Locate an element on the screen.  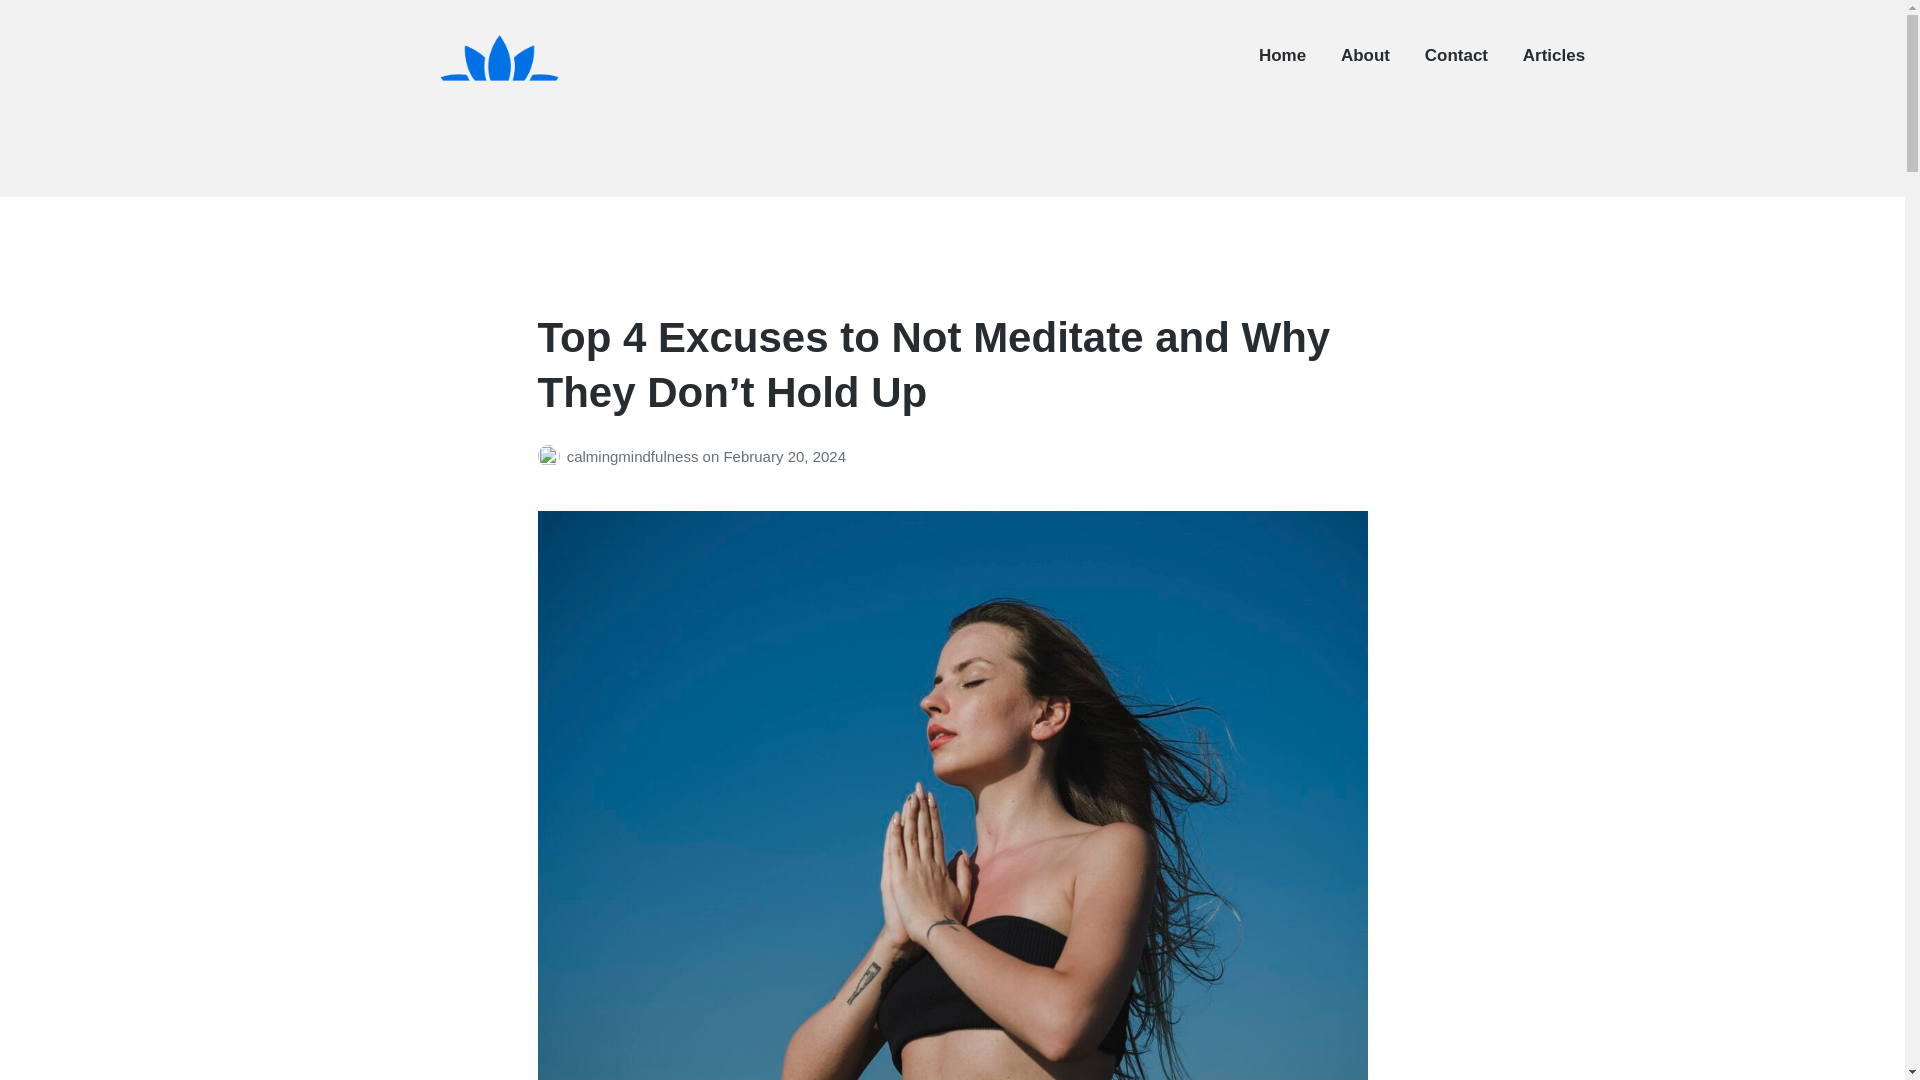
Contact is located at coordinates (1456, 56).